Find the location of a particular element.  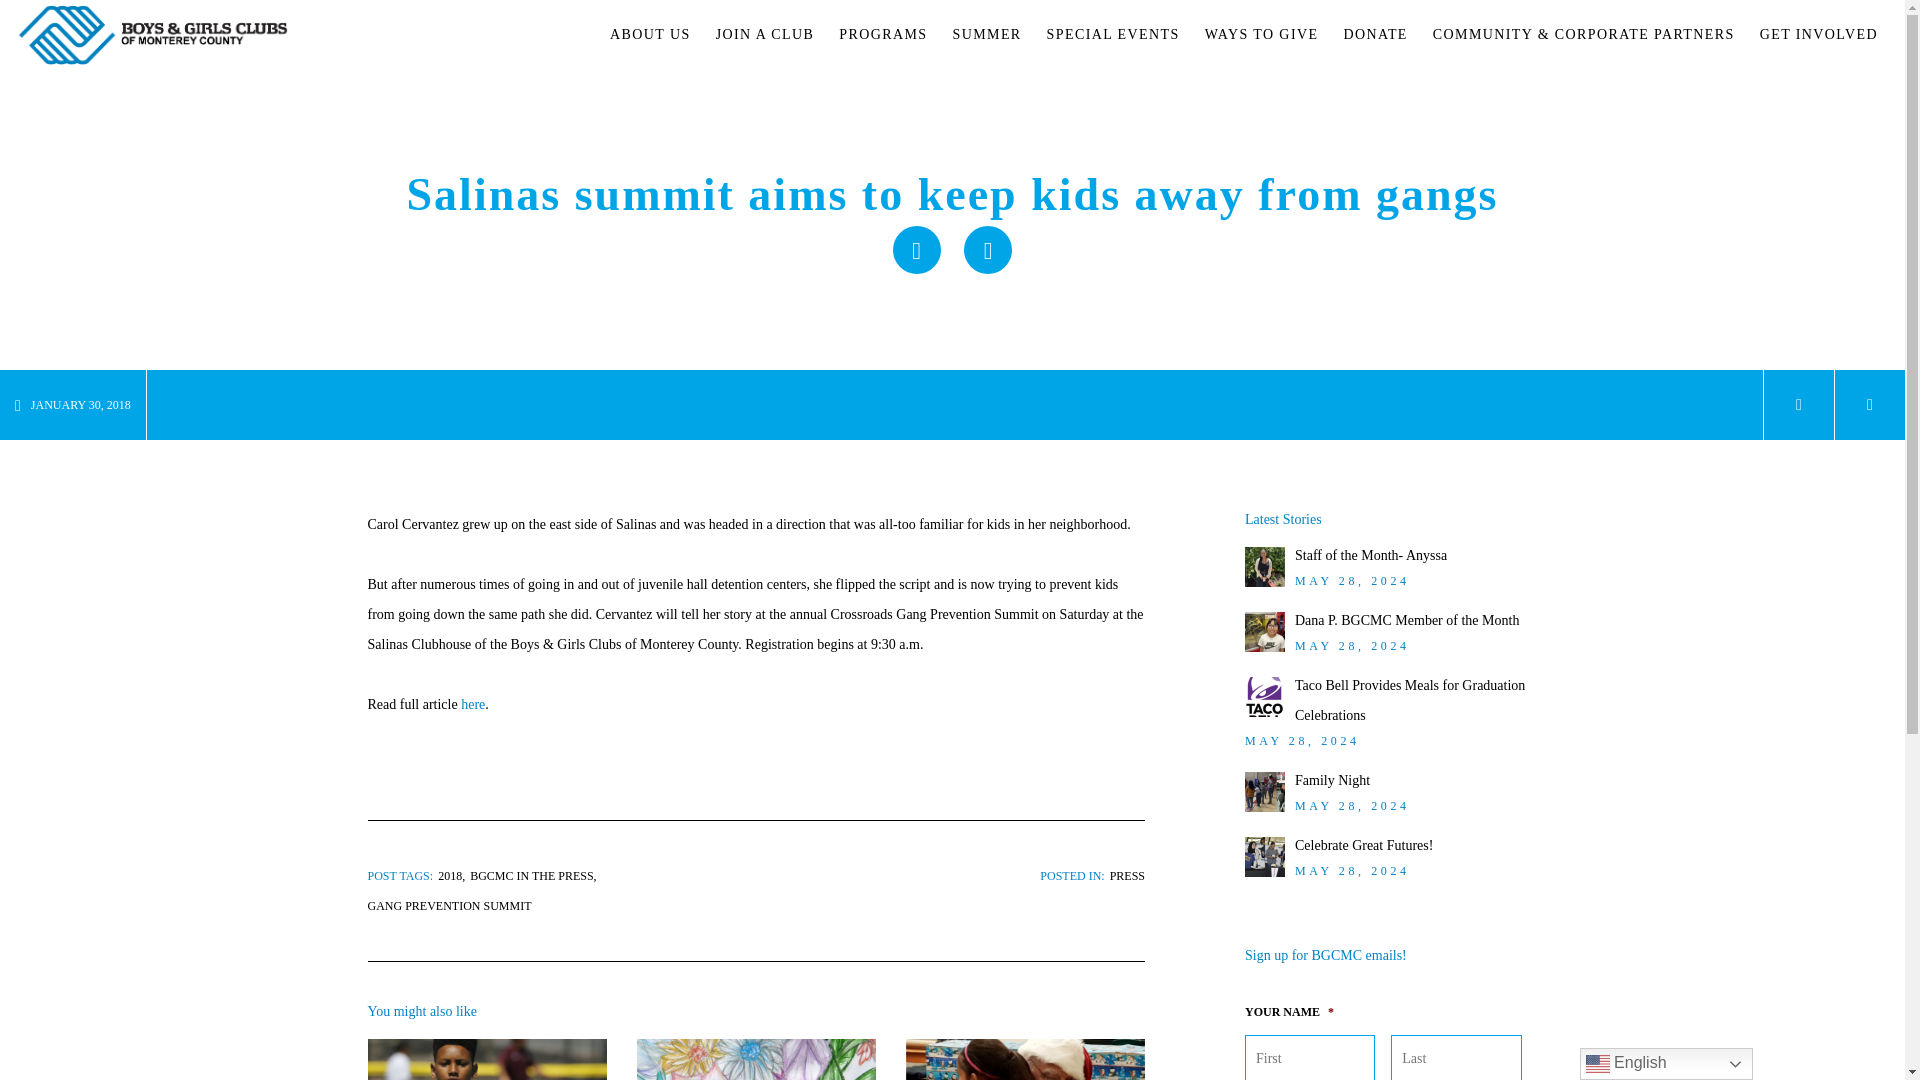

BGCMC is located at coordinates (153, 35).